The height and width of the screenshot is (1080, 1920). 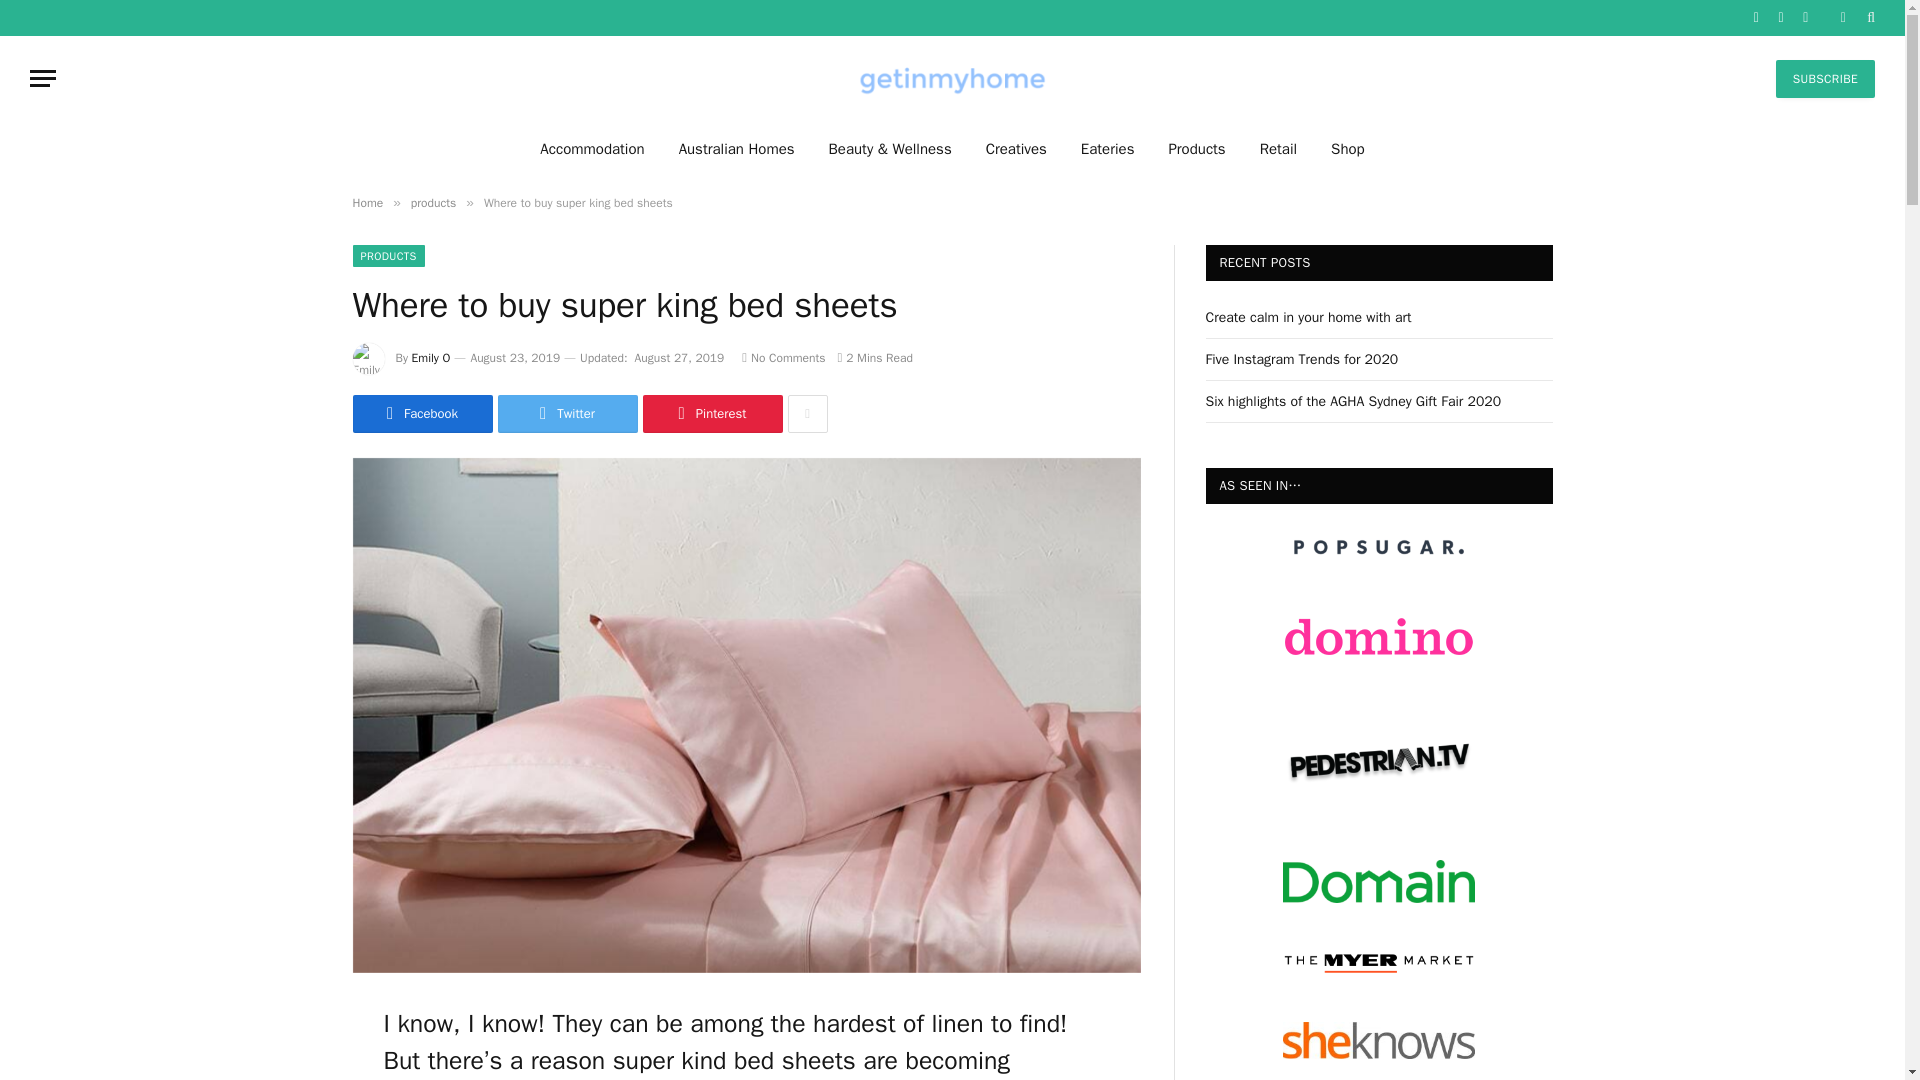 What do you see at coordinates (567, 414) in the screenshot?
I see `Twitter` at bounding box center [567, 414].